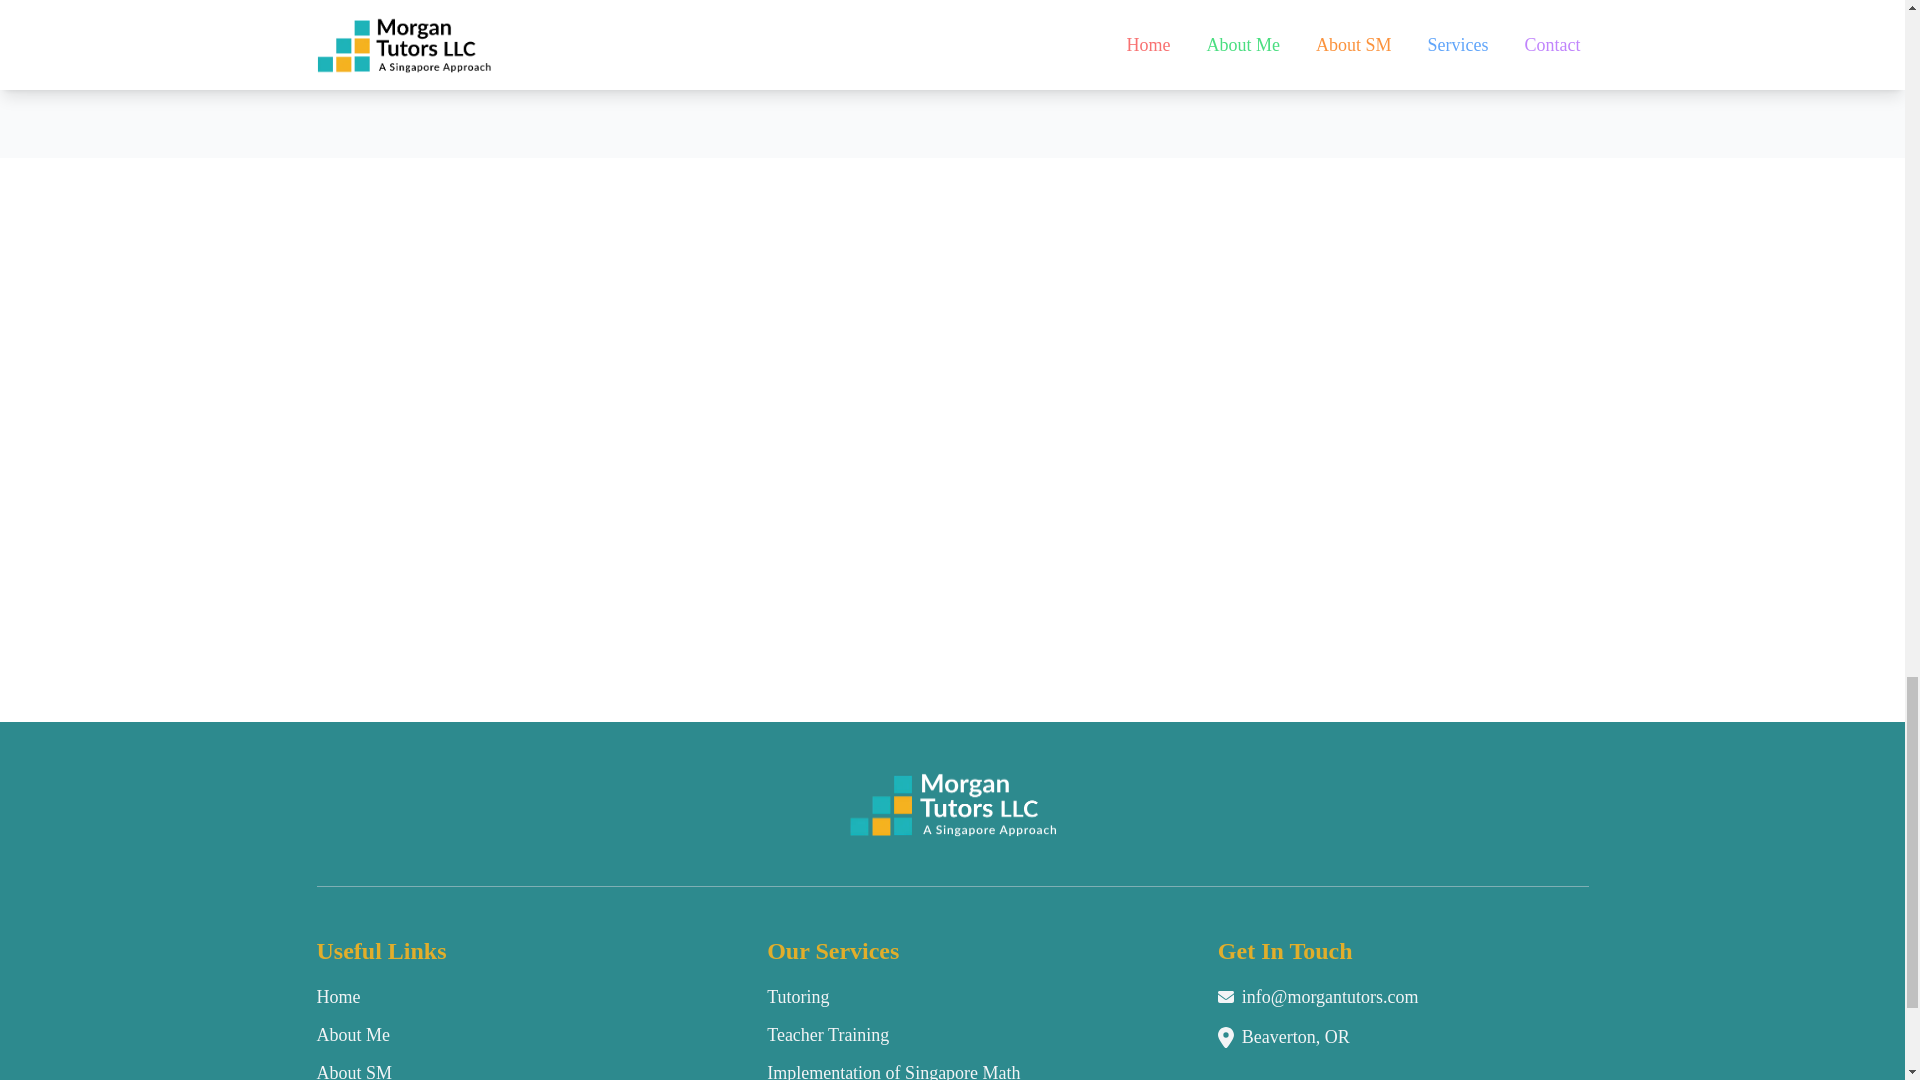 Image resolution: width=1920 pixels, height=1080 pixels. What do you see at coordinates (892, 1071) in the screenshot?
I see `Implementation of Singapore Math` at bounding box center [892, 1071].